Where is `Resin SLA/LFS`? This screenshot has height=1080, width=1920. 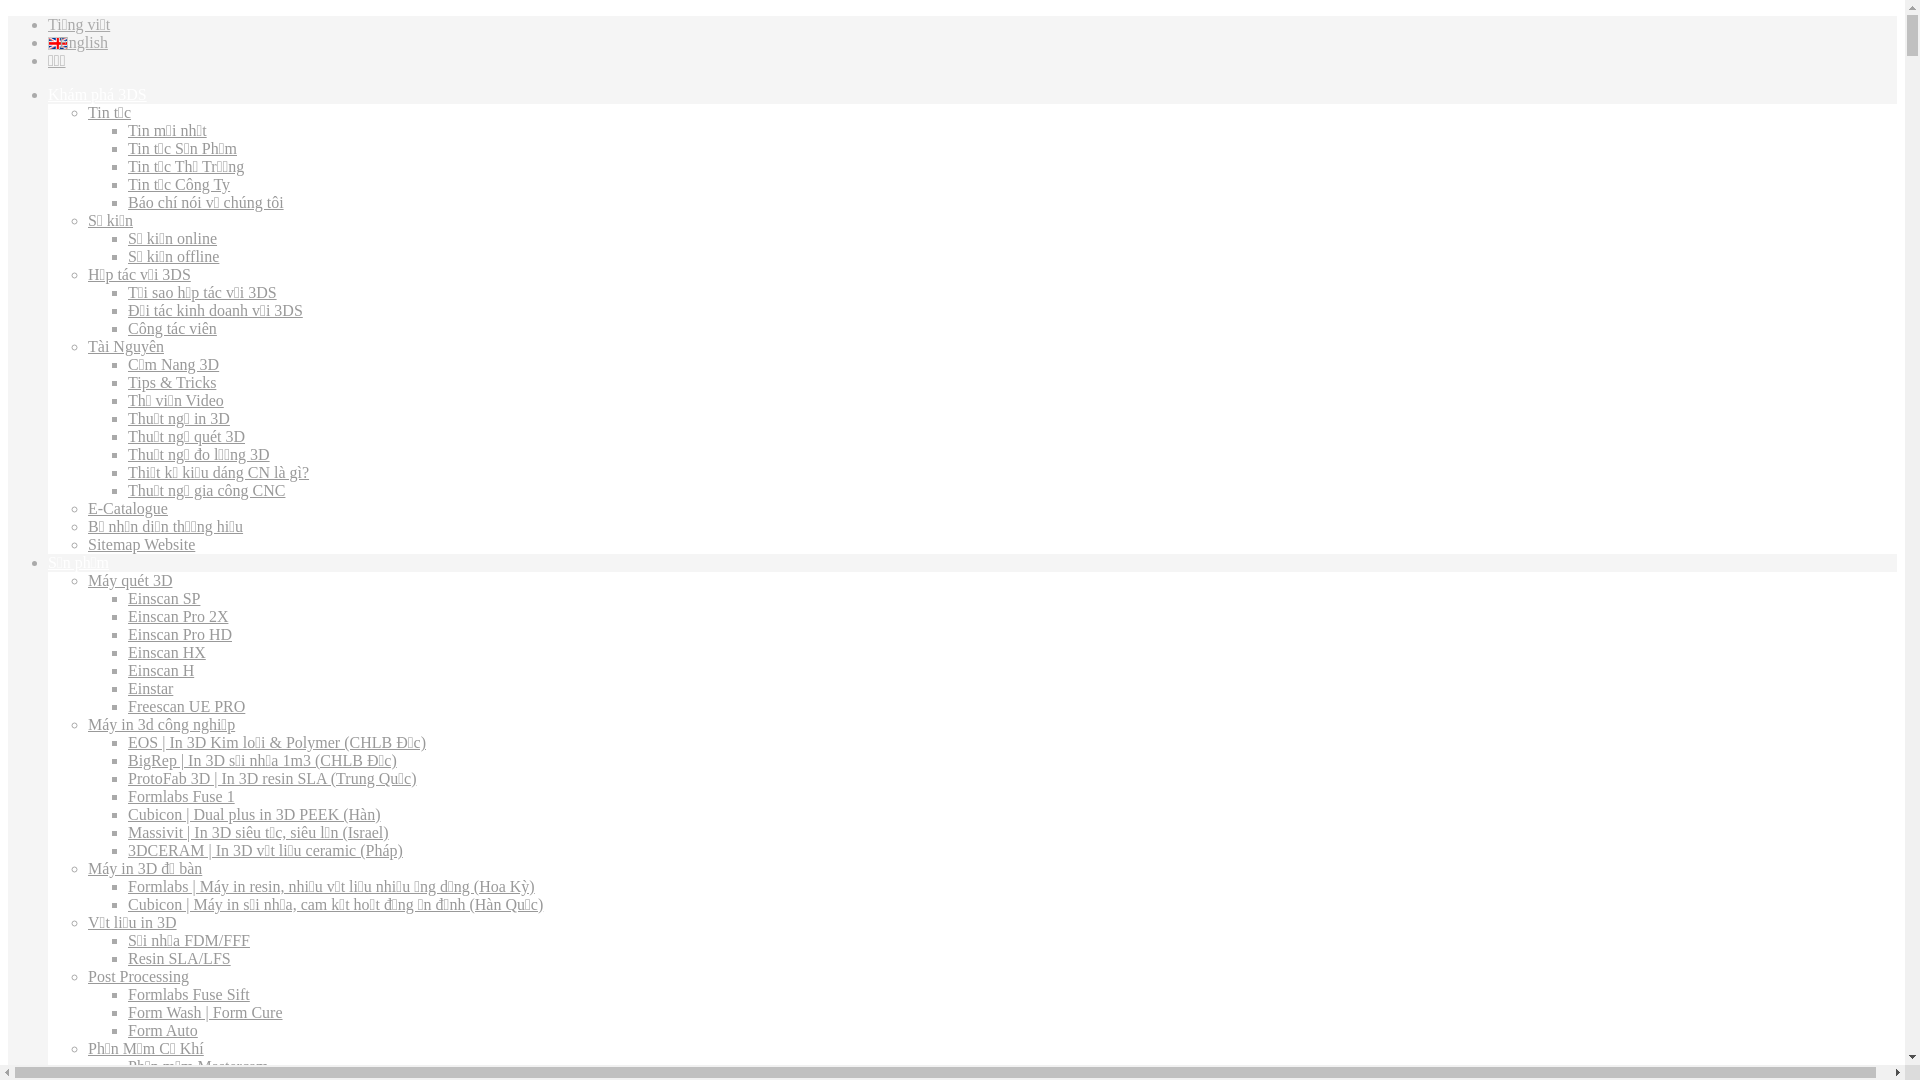 Resin SLA/LFS is located at coordinates (180, 958).